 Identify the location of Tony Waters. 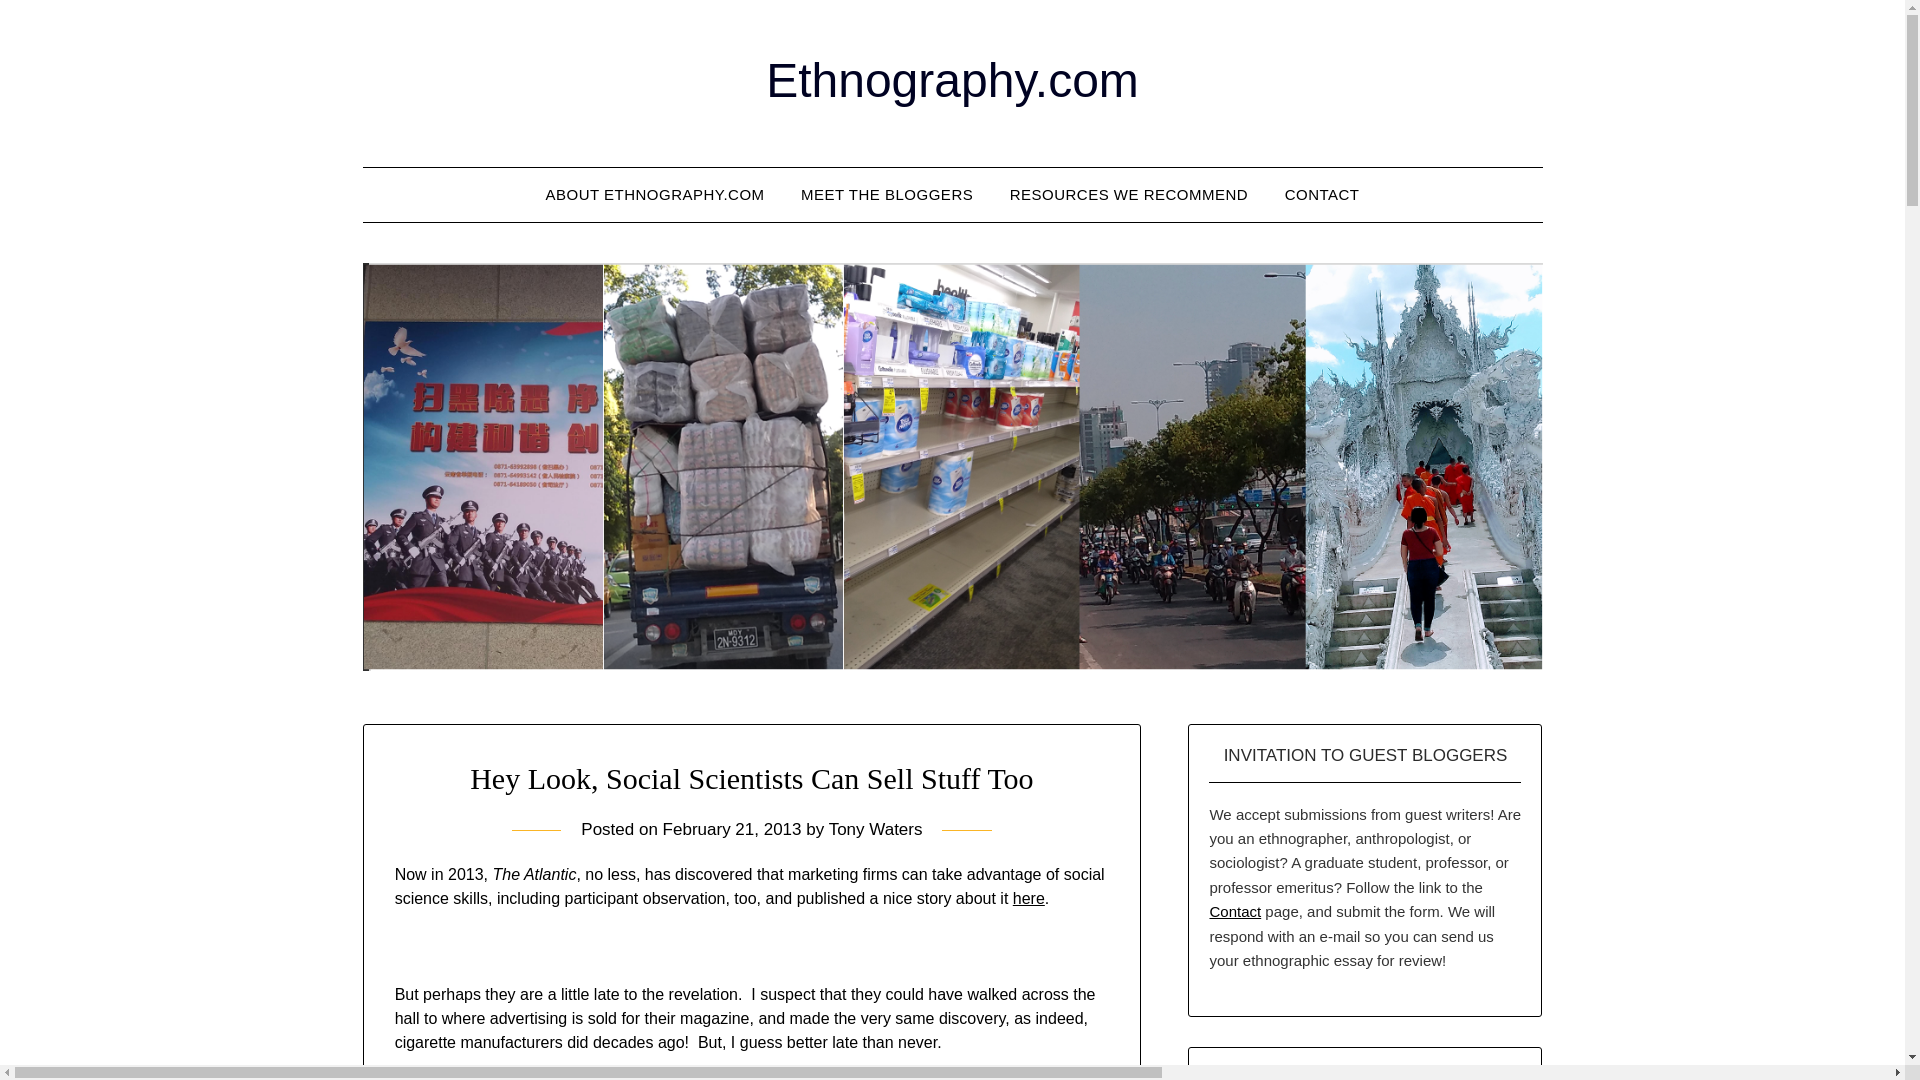
(876, 829).